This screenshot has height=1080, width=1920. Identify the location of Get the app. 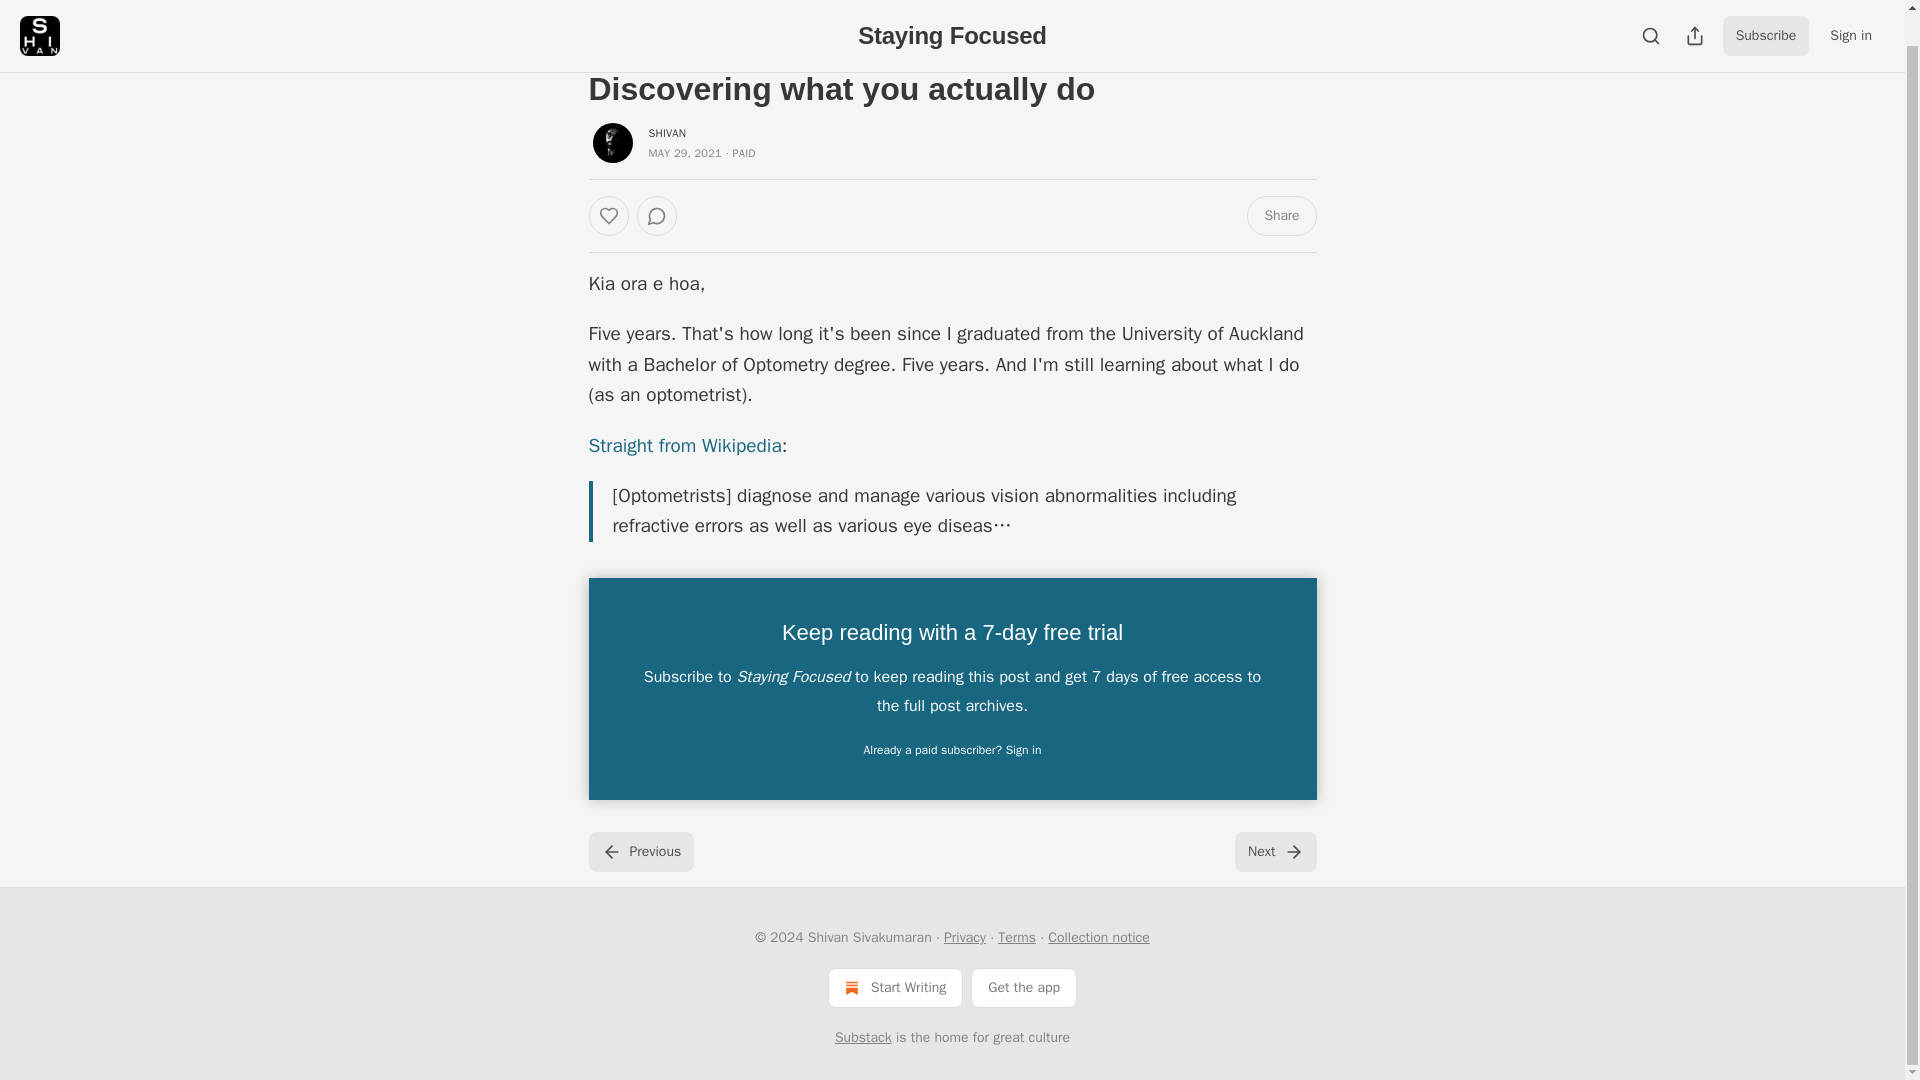
(1024, 987).